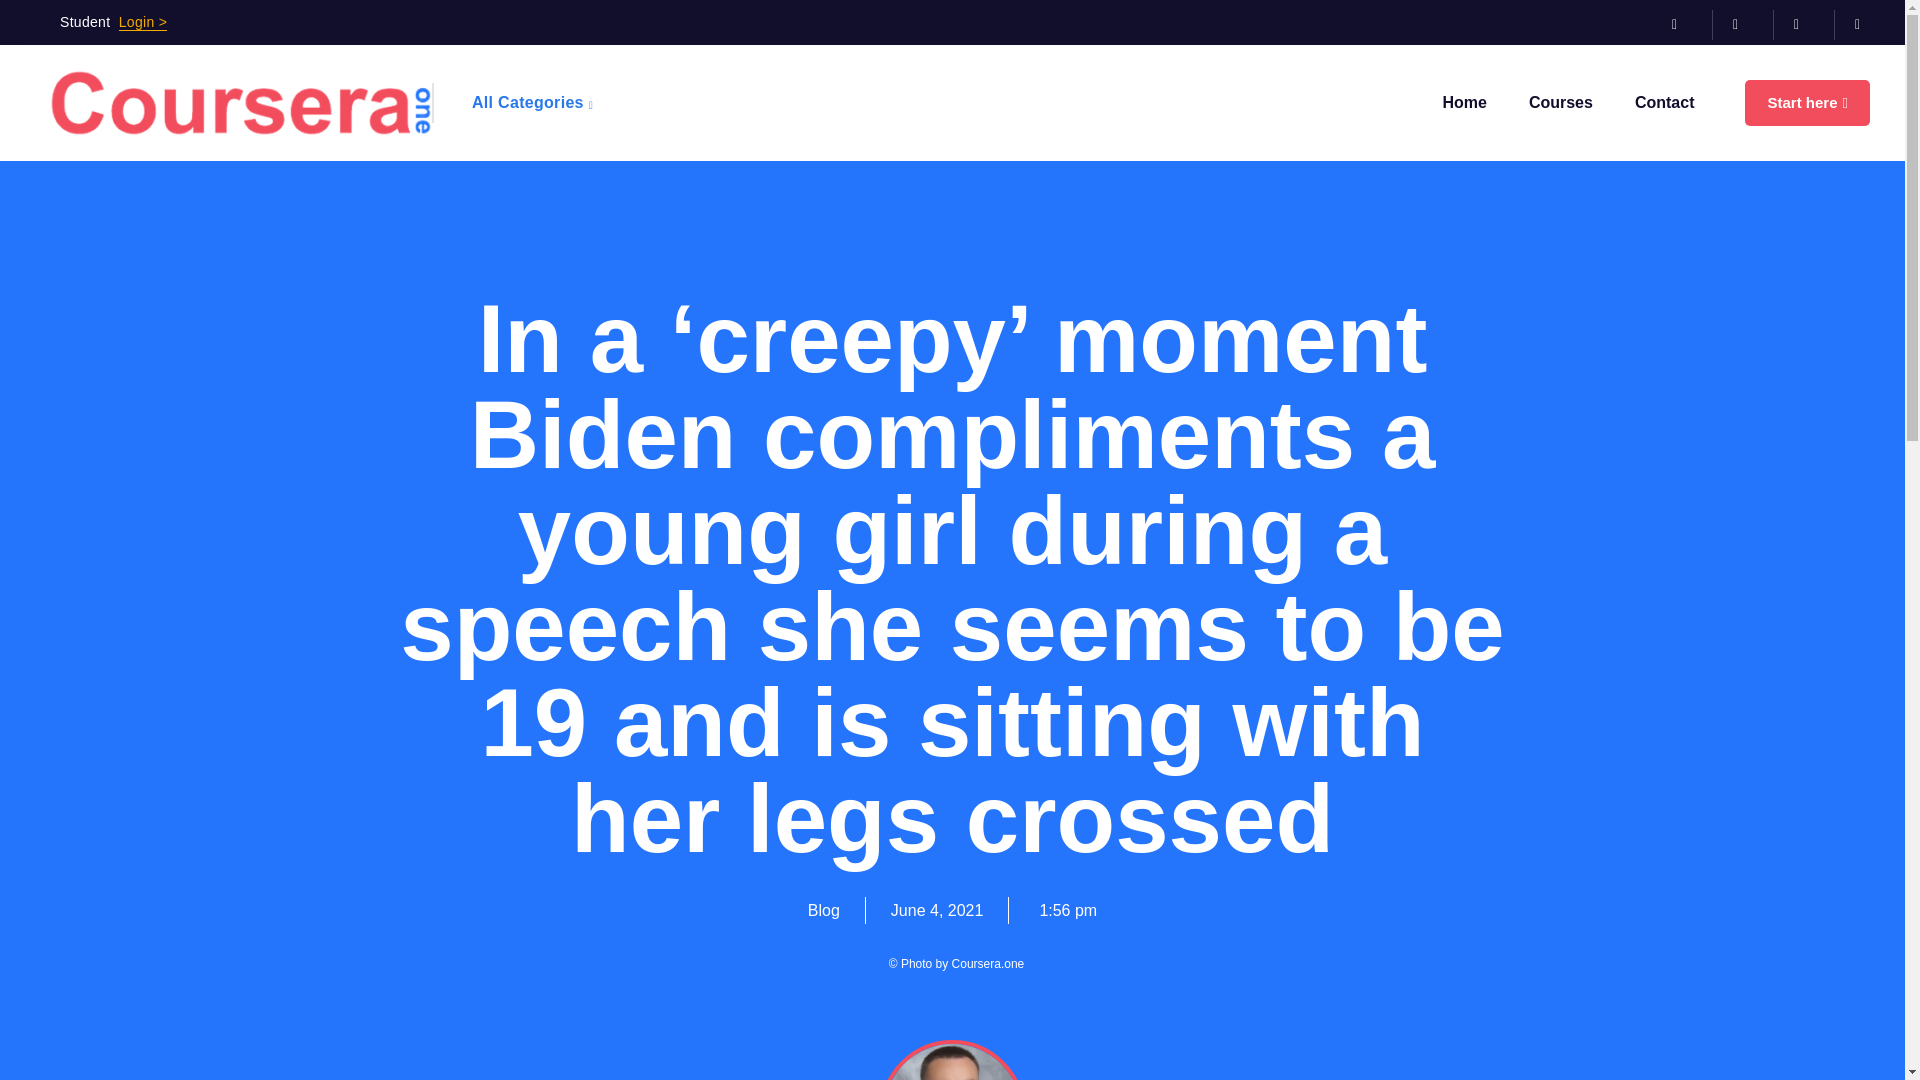  I want to click on Home, so click(1464, 103).